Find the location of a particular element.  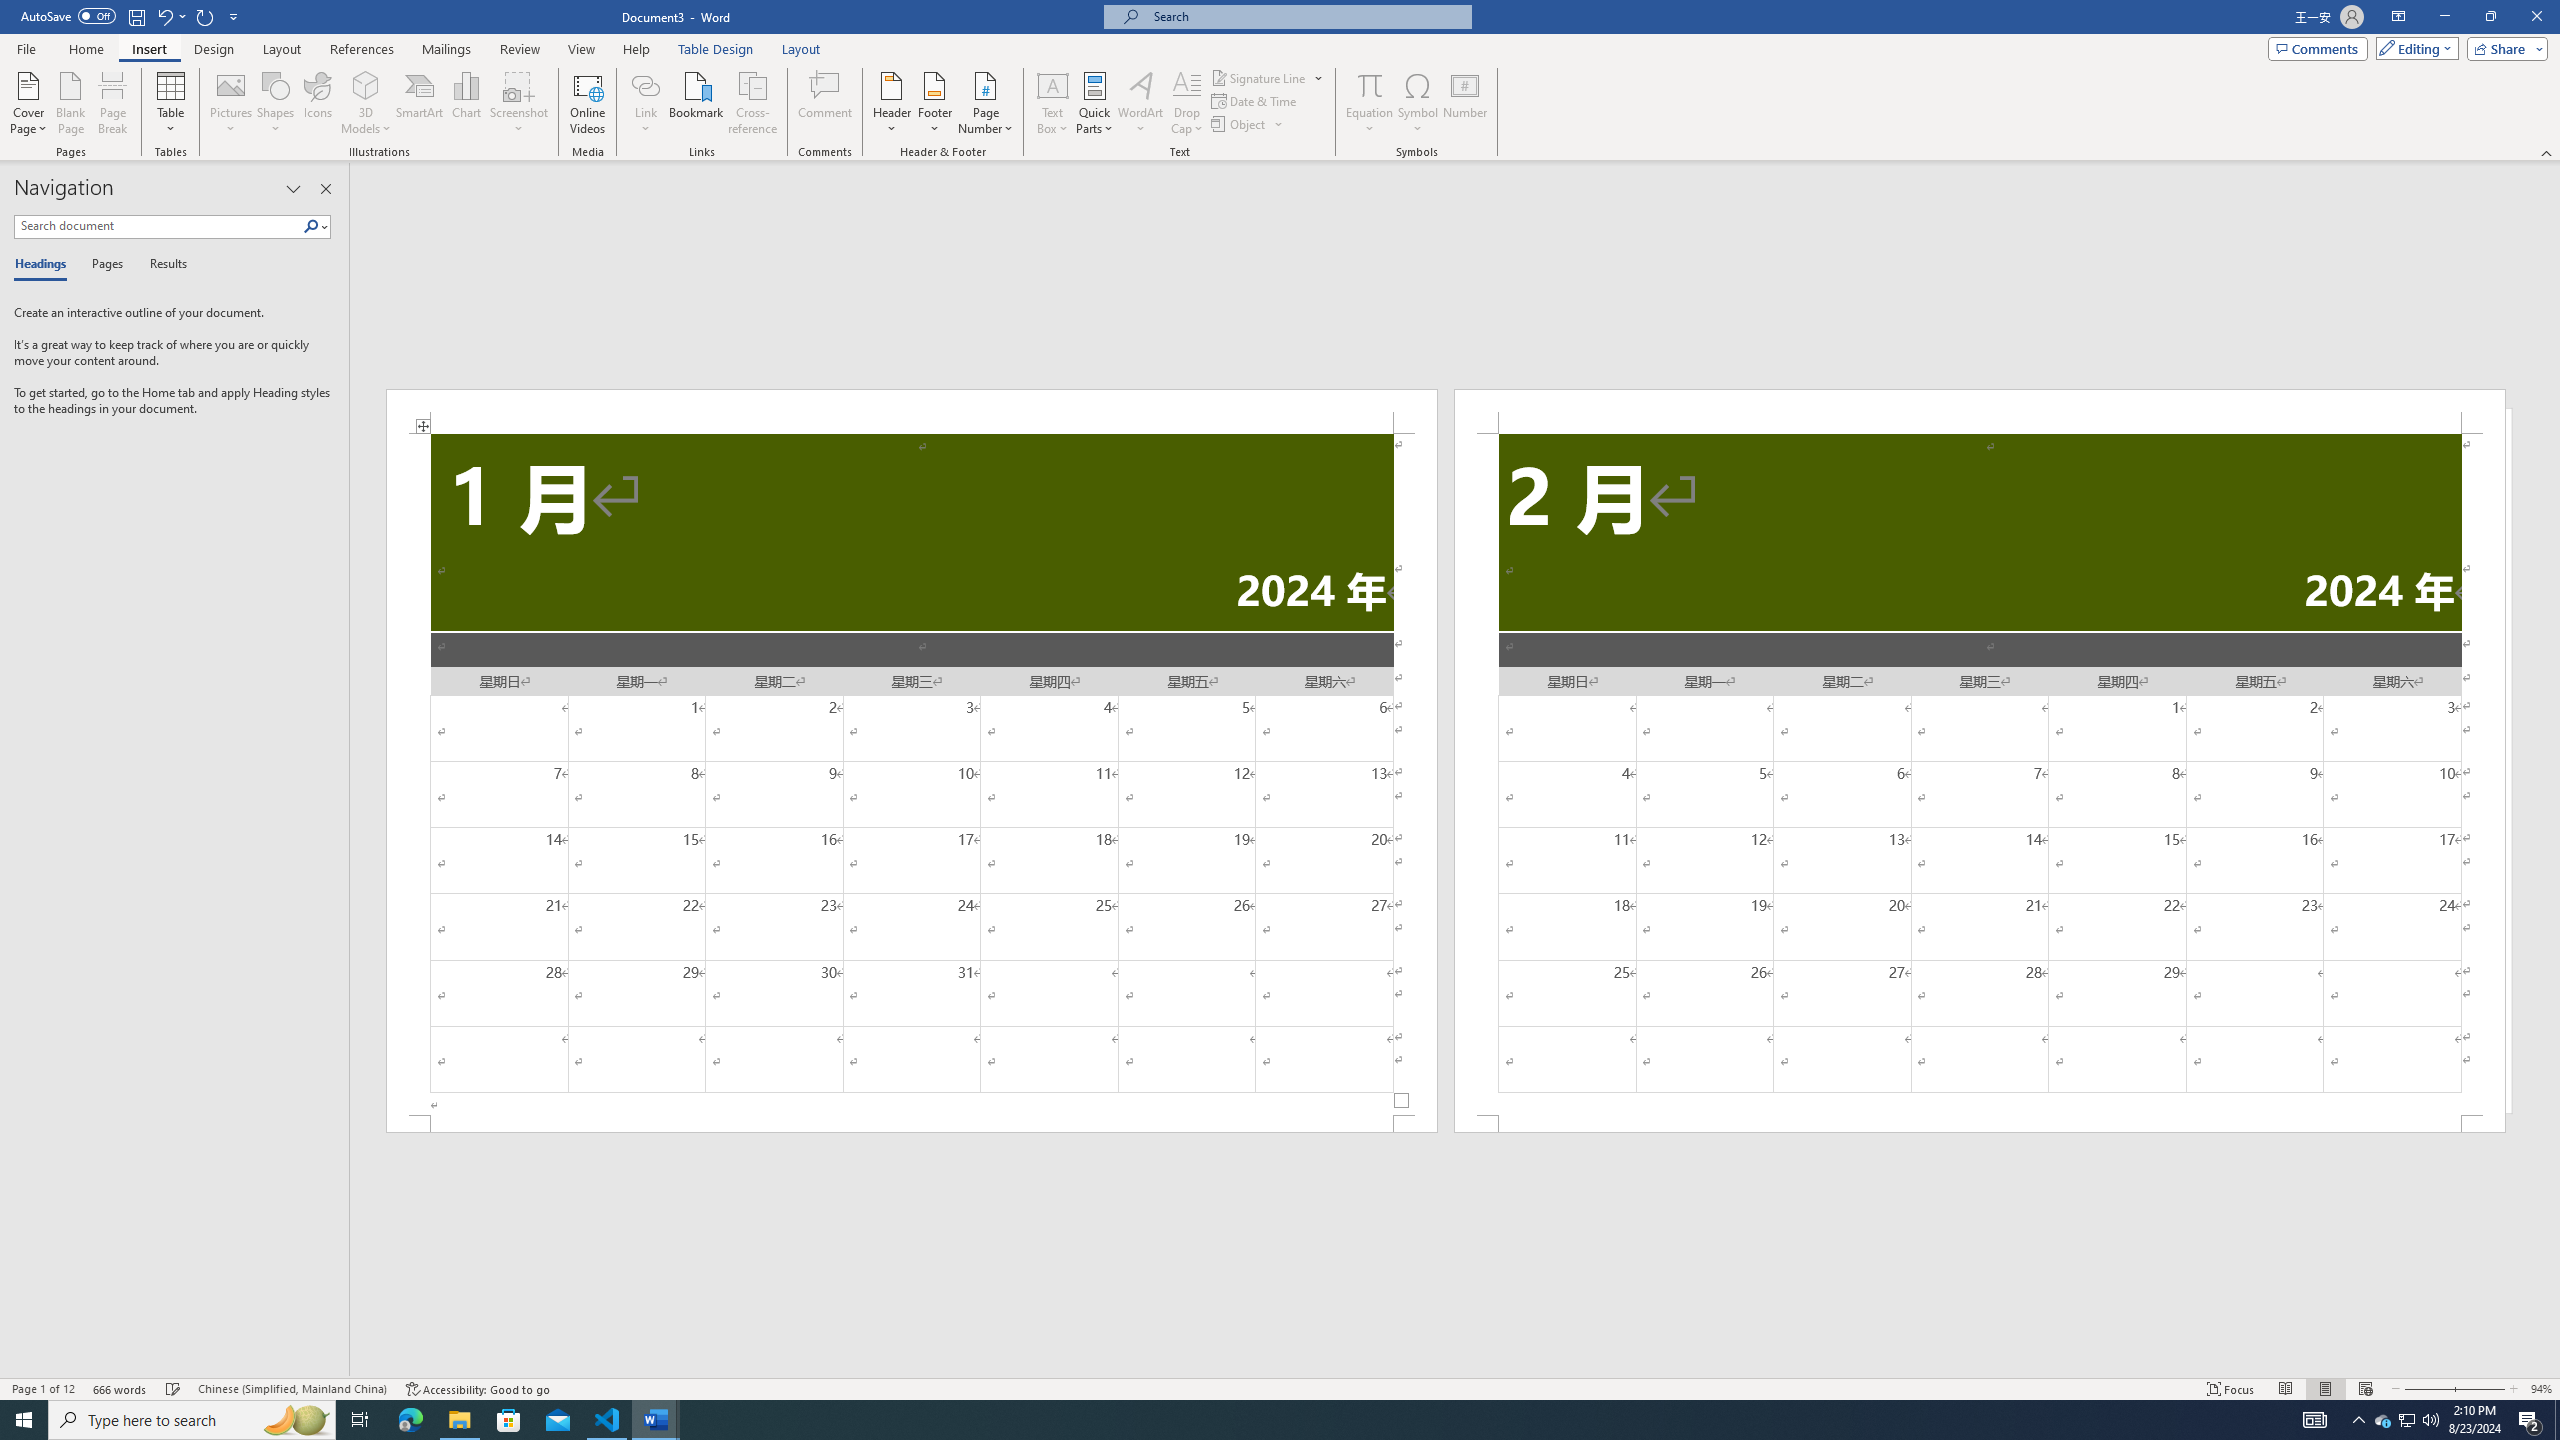

Pictures is located at coordinates (232, 103).